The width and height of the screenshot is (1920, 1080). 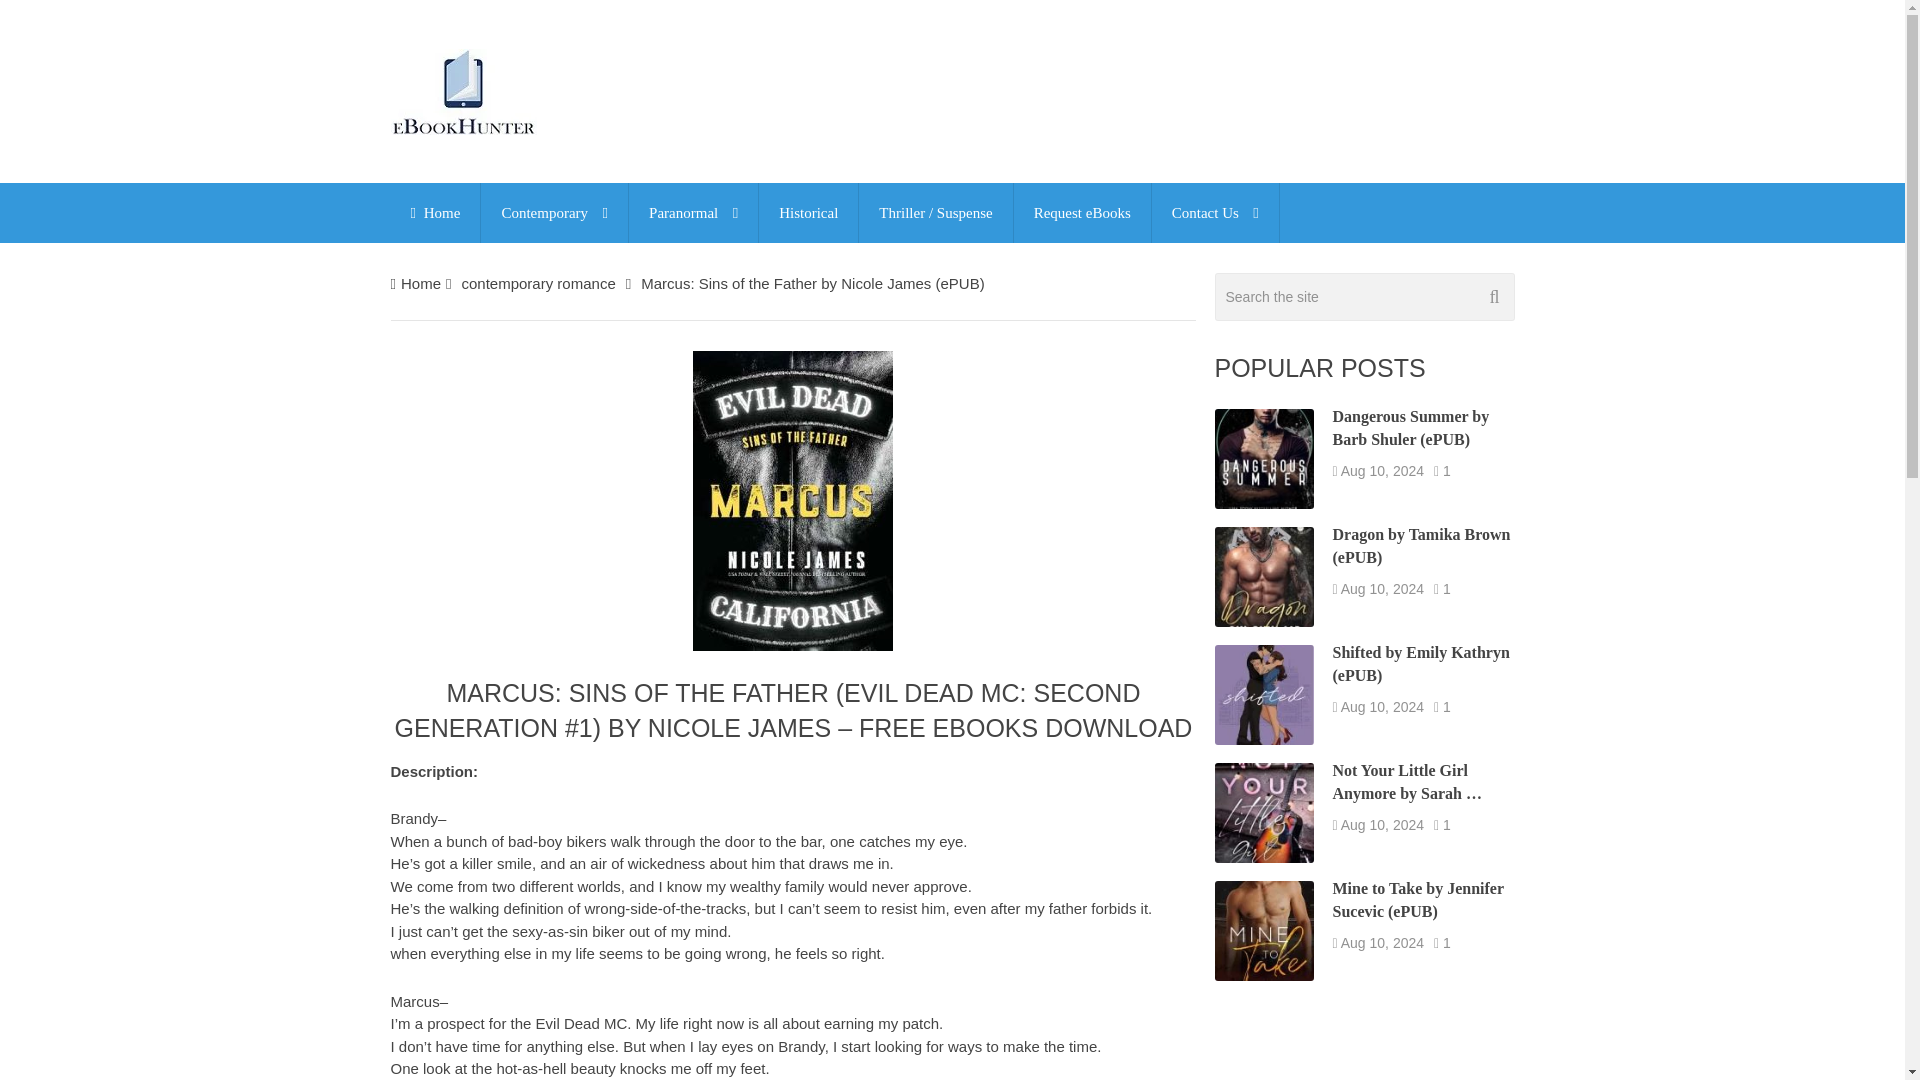 What do you see at coordinates (808, 212) in the screenshot?
I see `Historical` at bounding box center [808, 212].